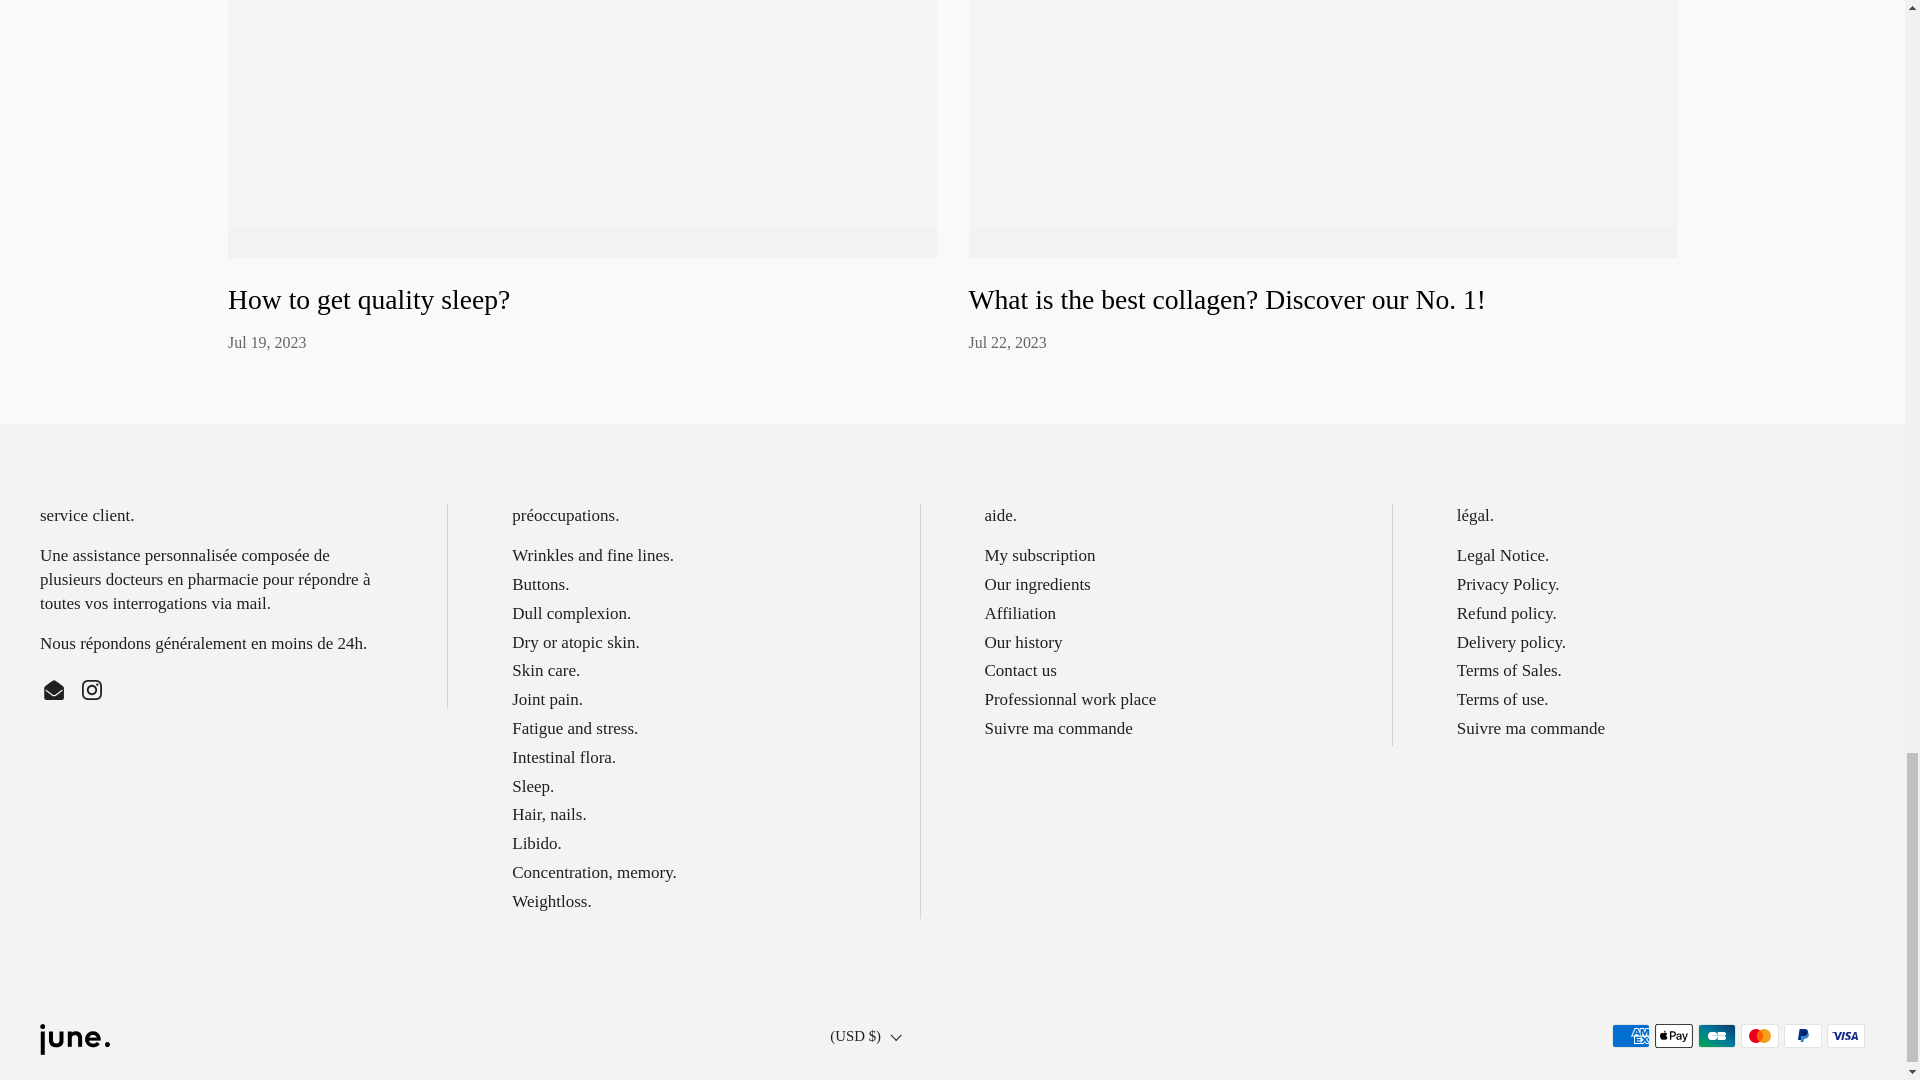 The image size is (1920, 1080). I want to click on What is the best collagen? Discover our No. 1!, so click(1226, 303).